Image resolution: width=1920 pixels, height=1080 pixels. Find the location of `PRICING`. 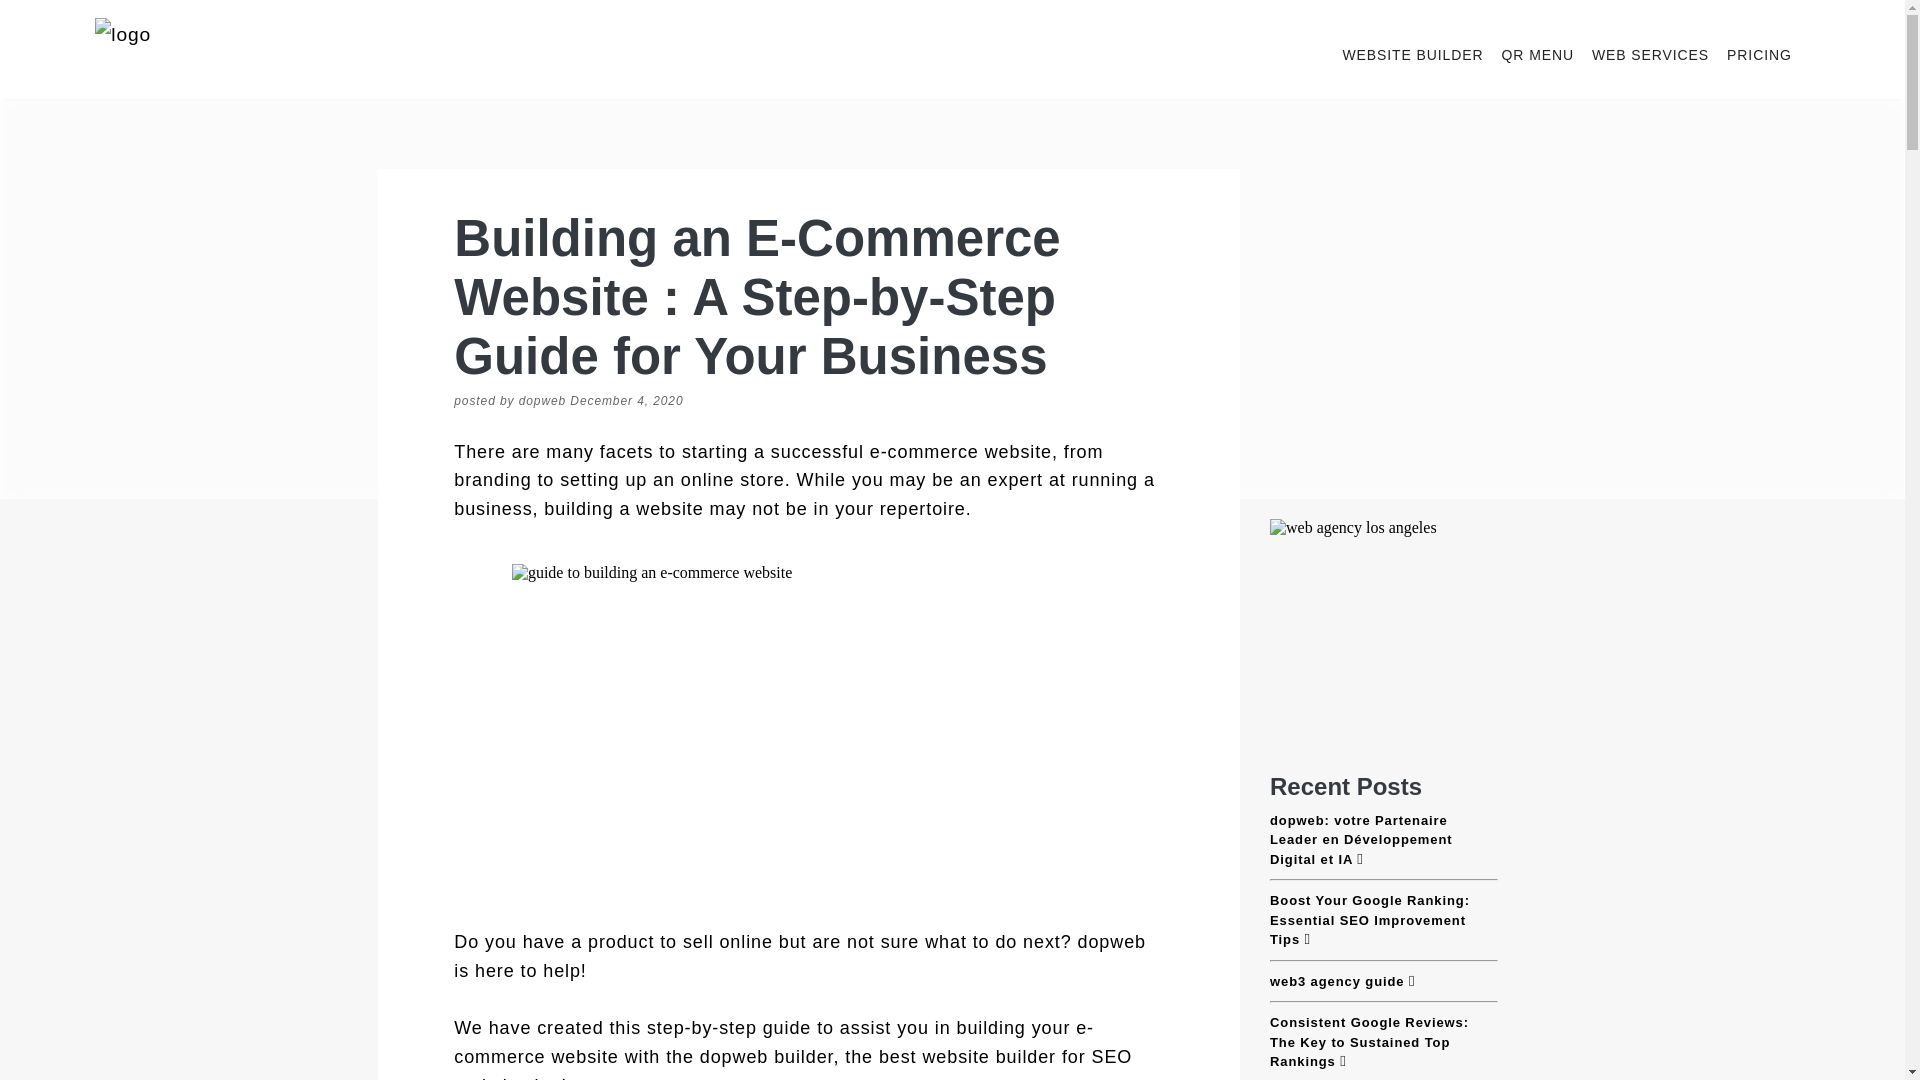

PRICING is located at coordinates (1758, 54).